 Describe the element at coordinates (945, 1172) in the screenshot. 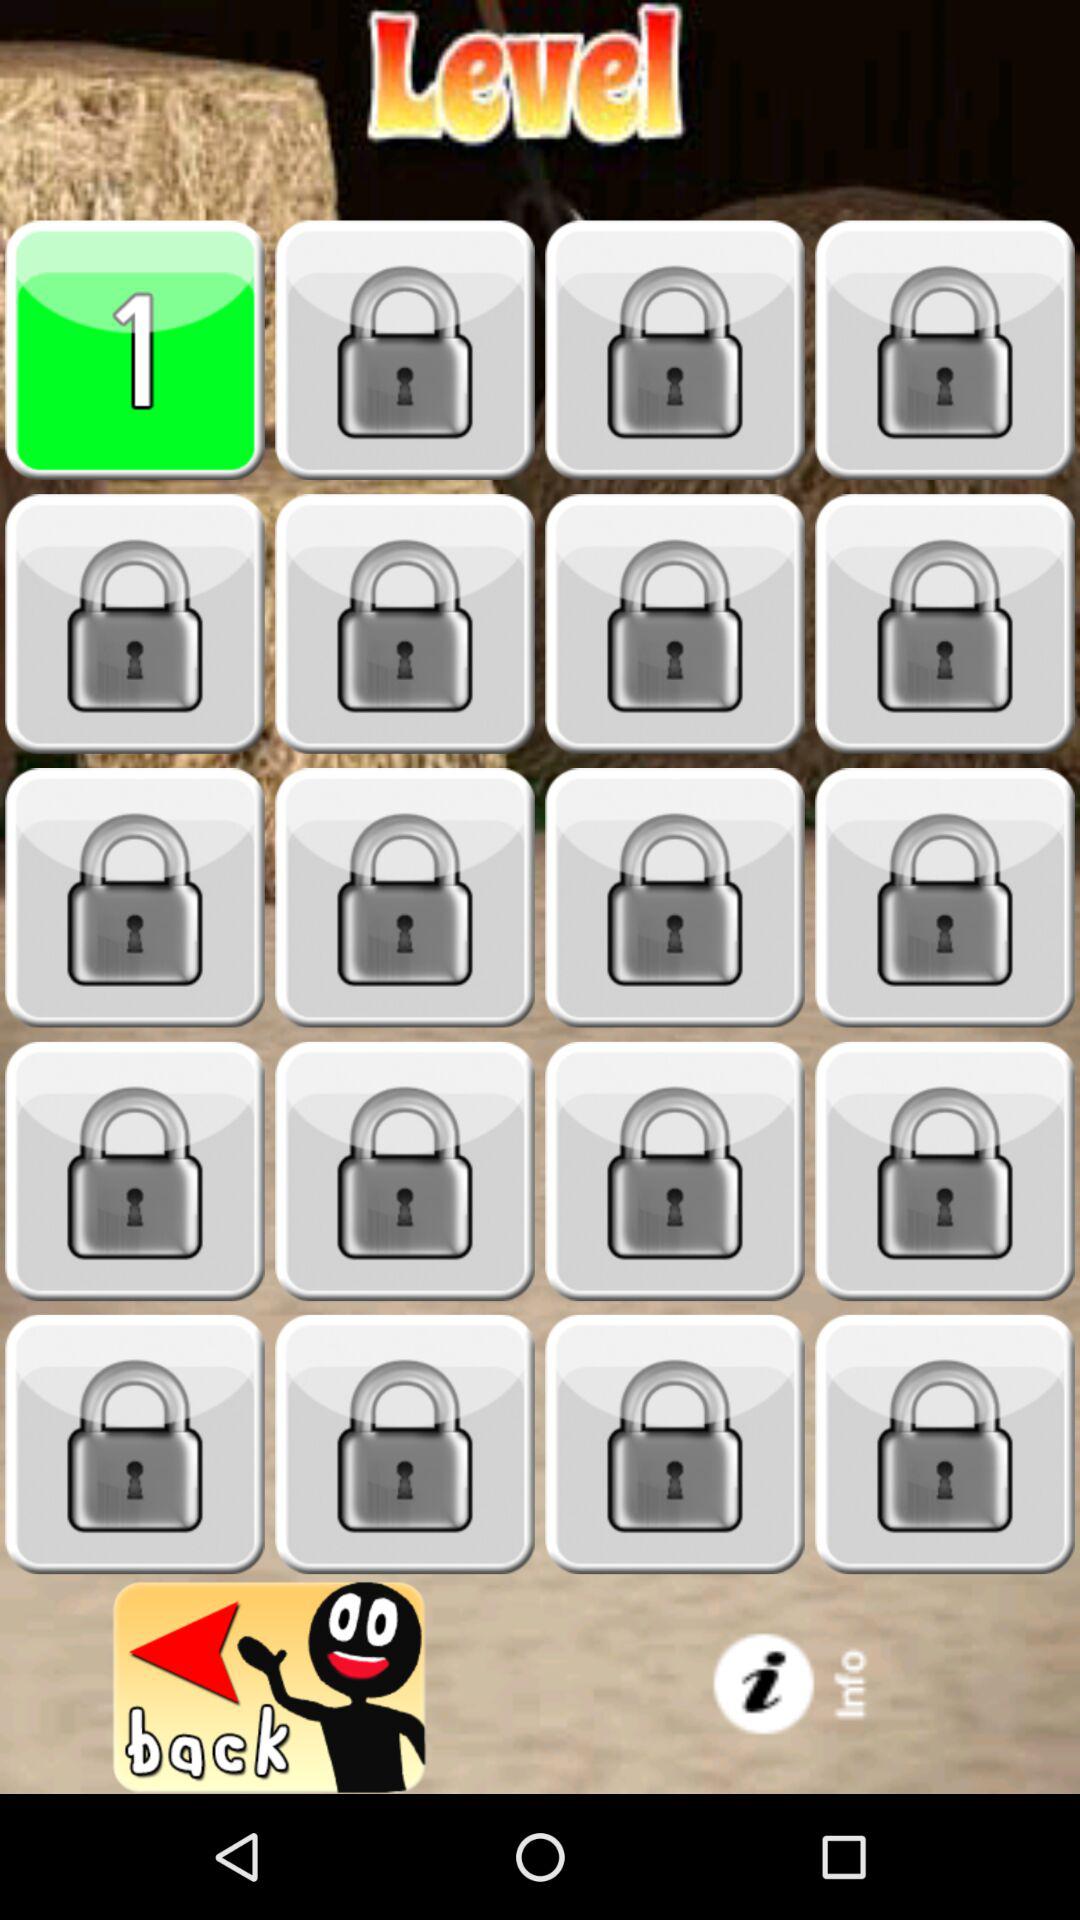

I see `lock option` at that location.